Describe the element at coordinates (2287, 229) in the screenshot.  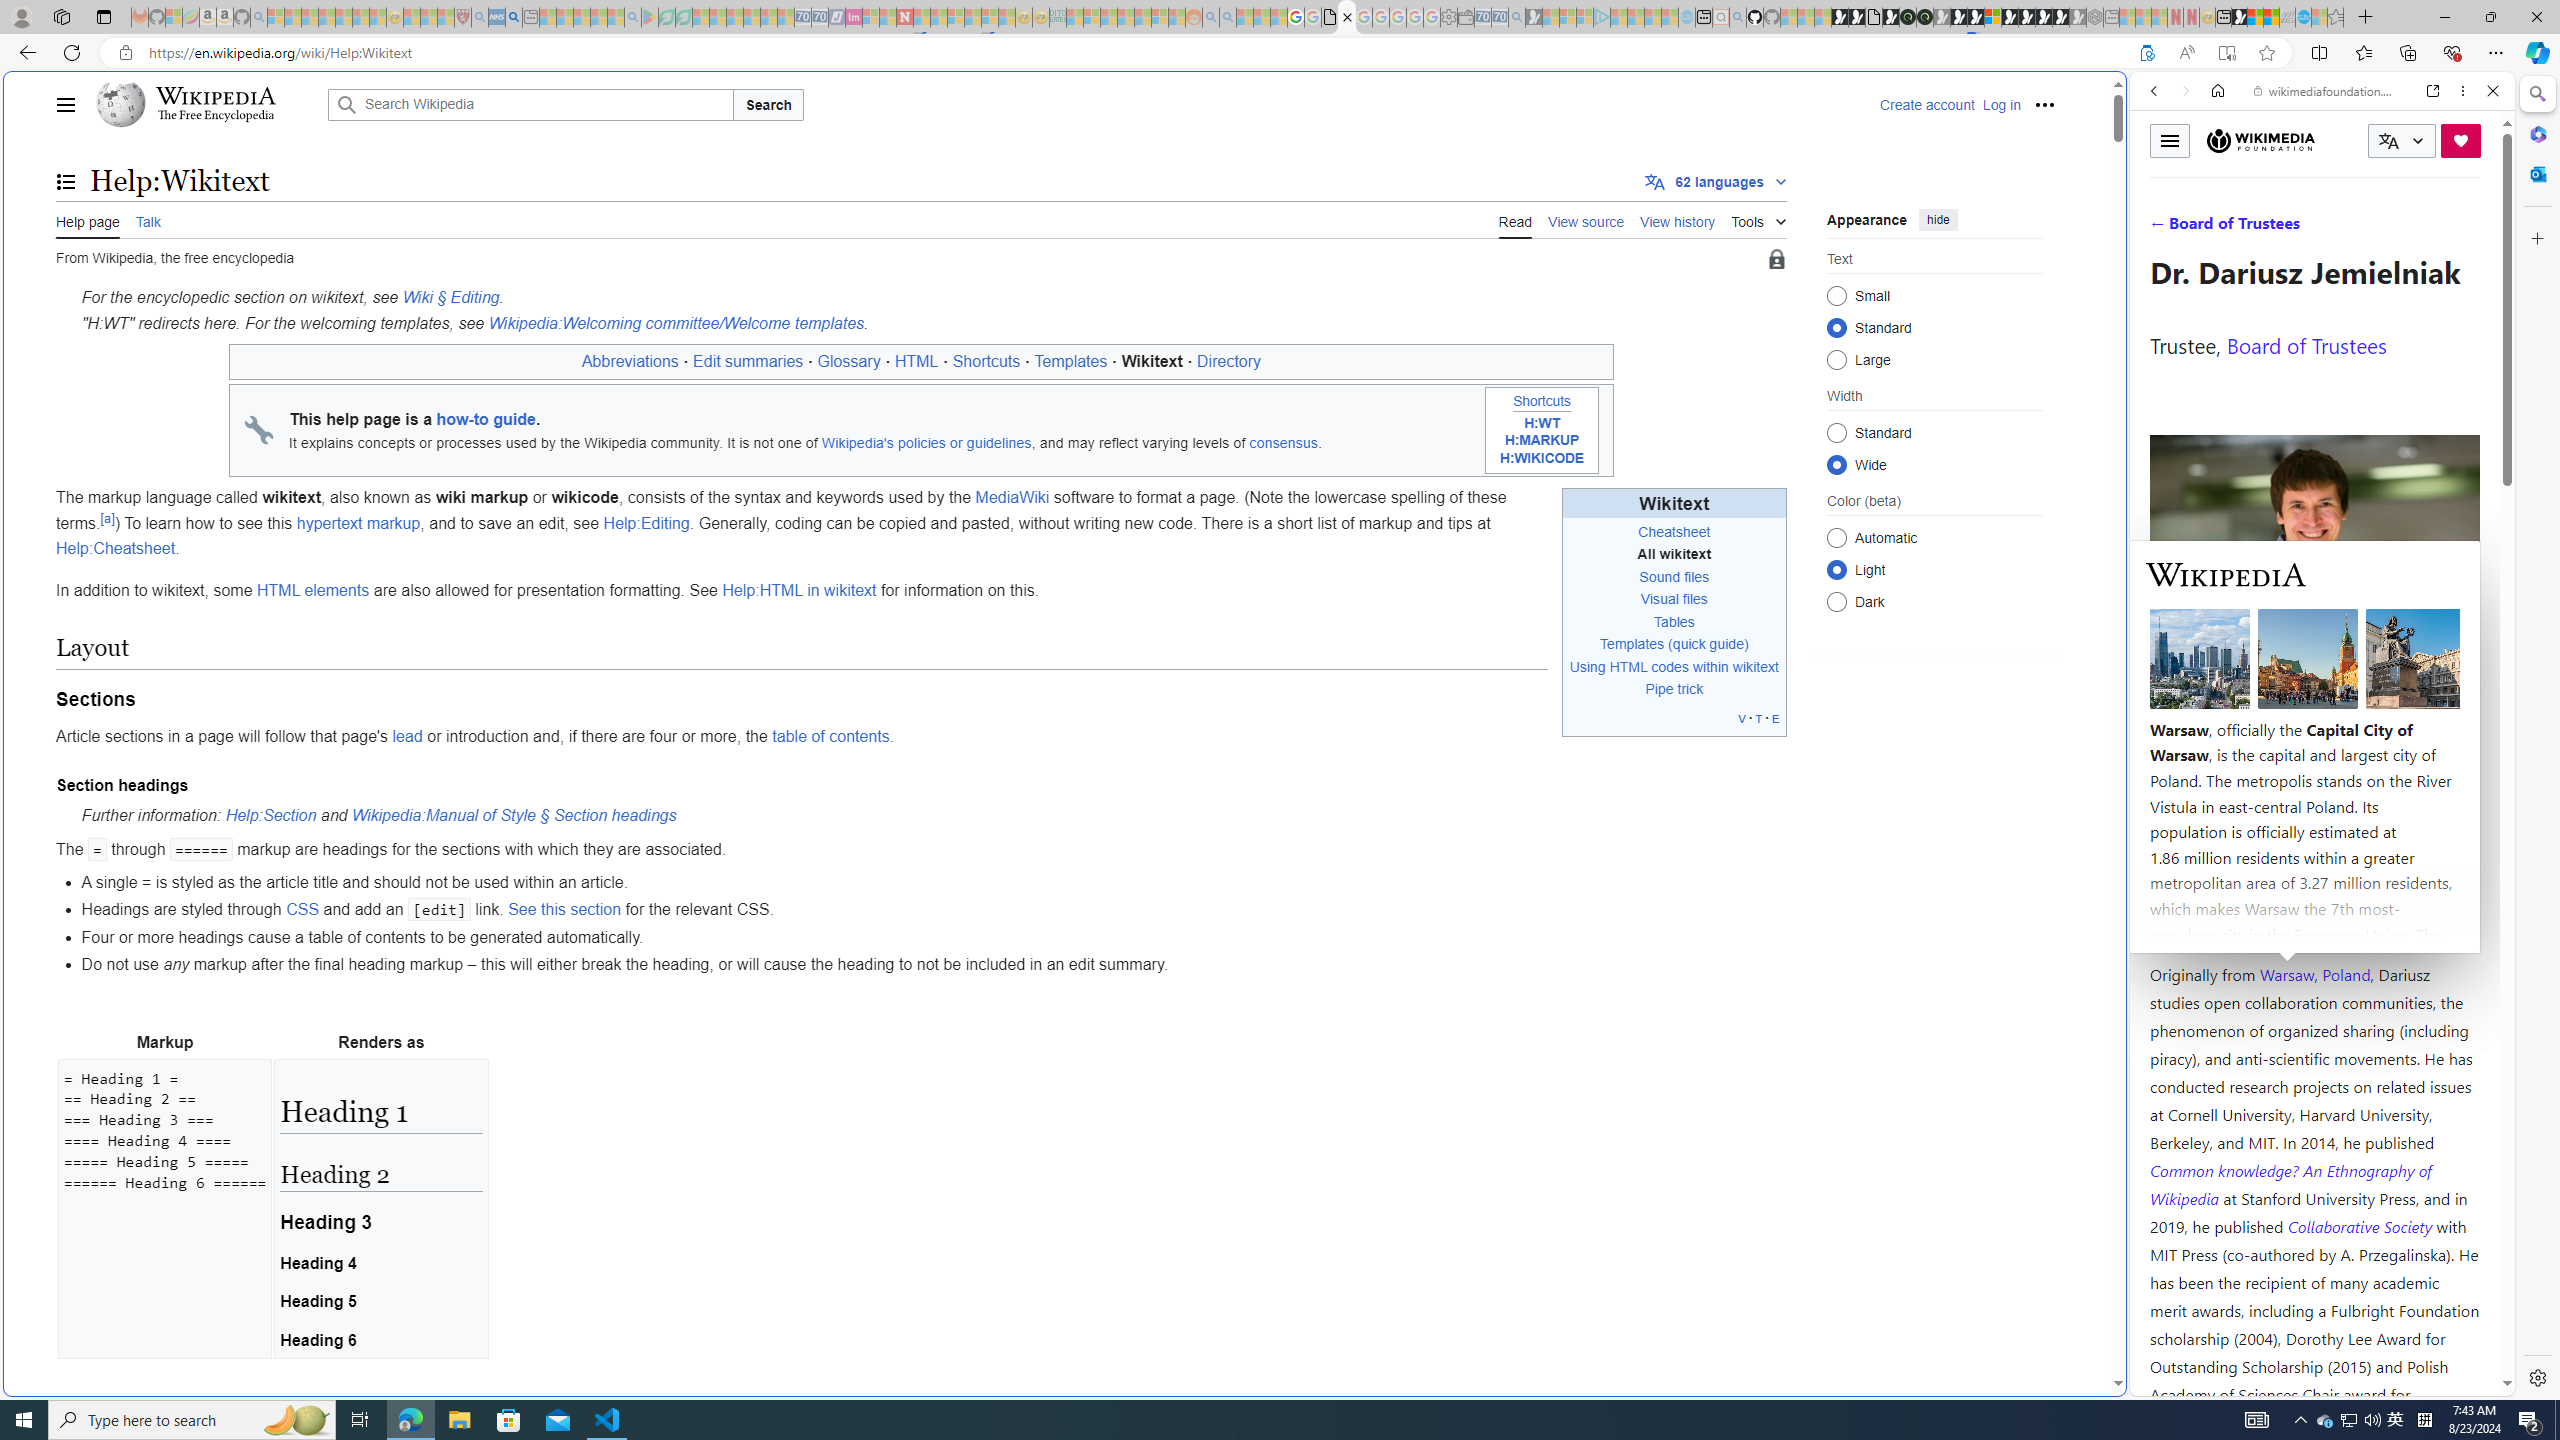
I see `VIDEOS` at that location.